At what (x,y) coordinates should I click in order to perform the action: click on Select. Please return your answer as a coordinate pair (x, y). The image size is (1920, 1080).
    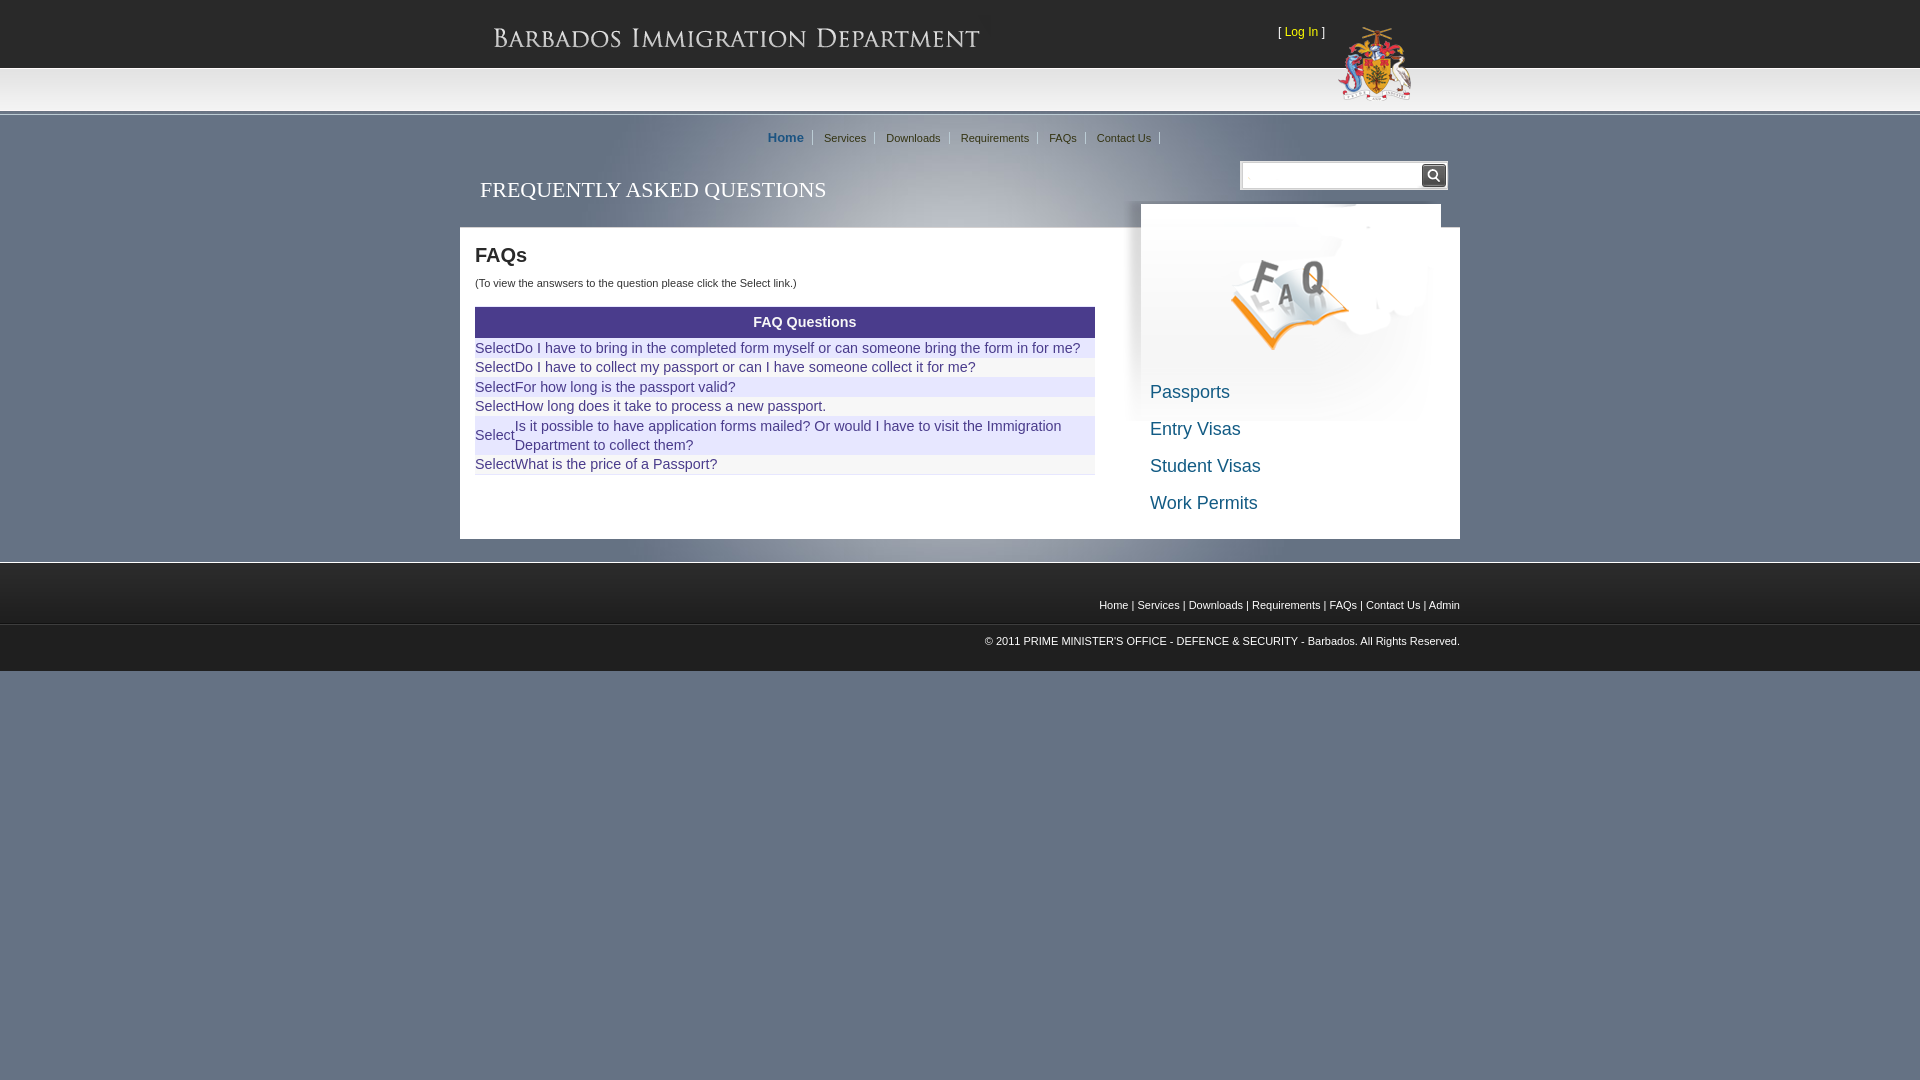
    Looking at the image, I should click on (495, 464).